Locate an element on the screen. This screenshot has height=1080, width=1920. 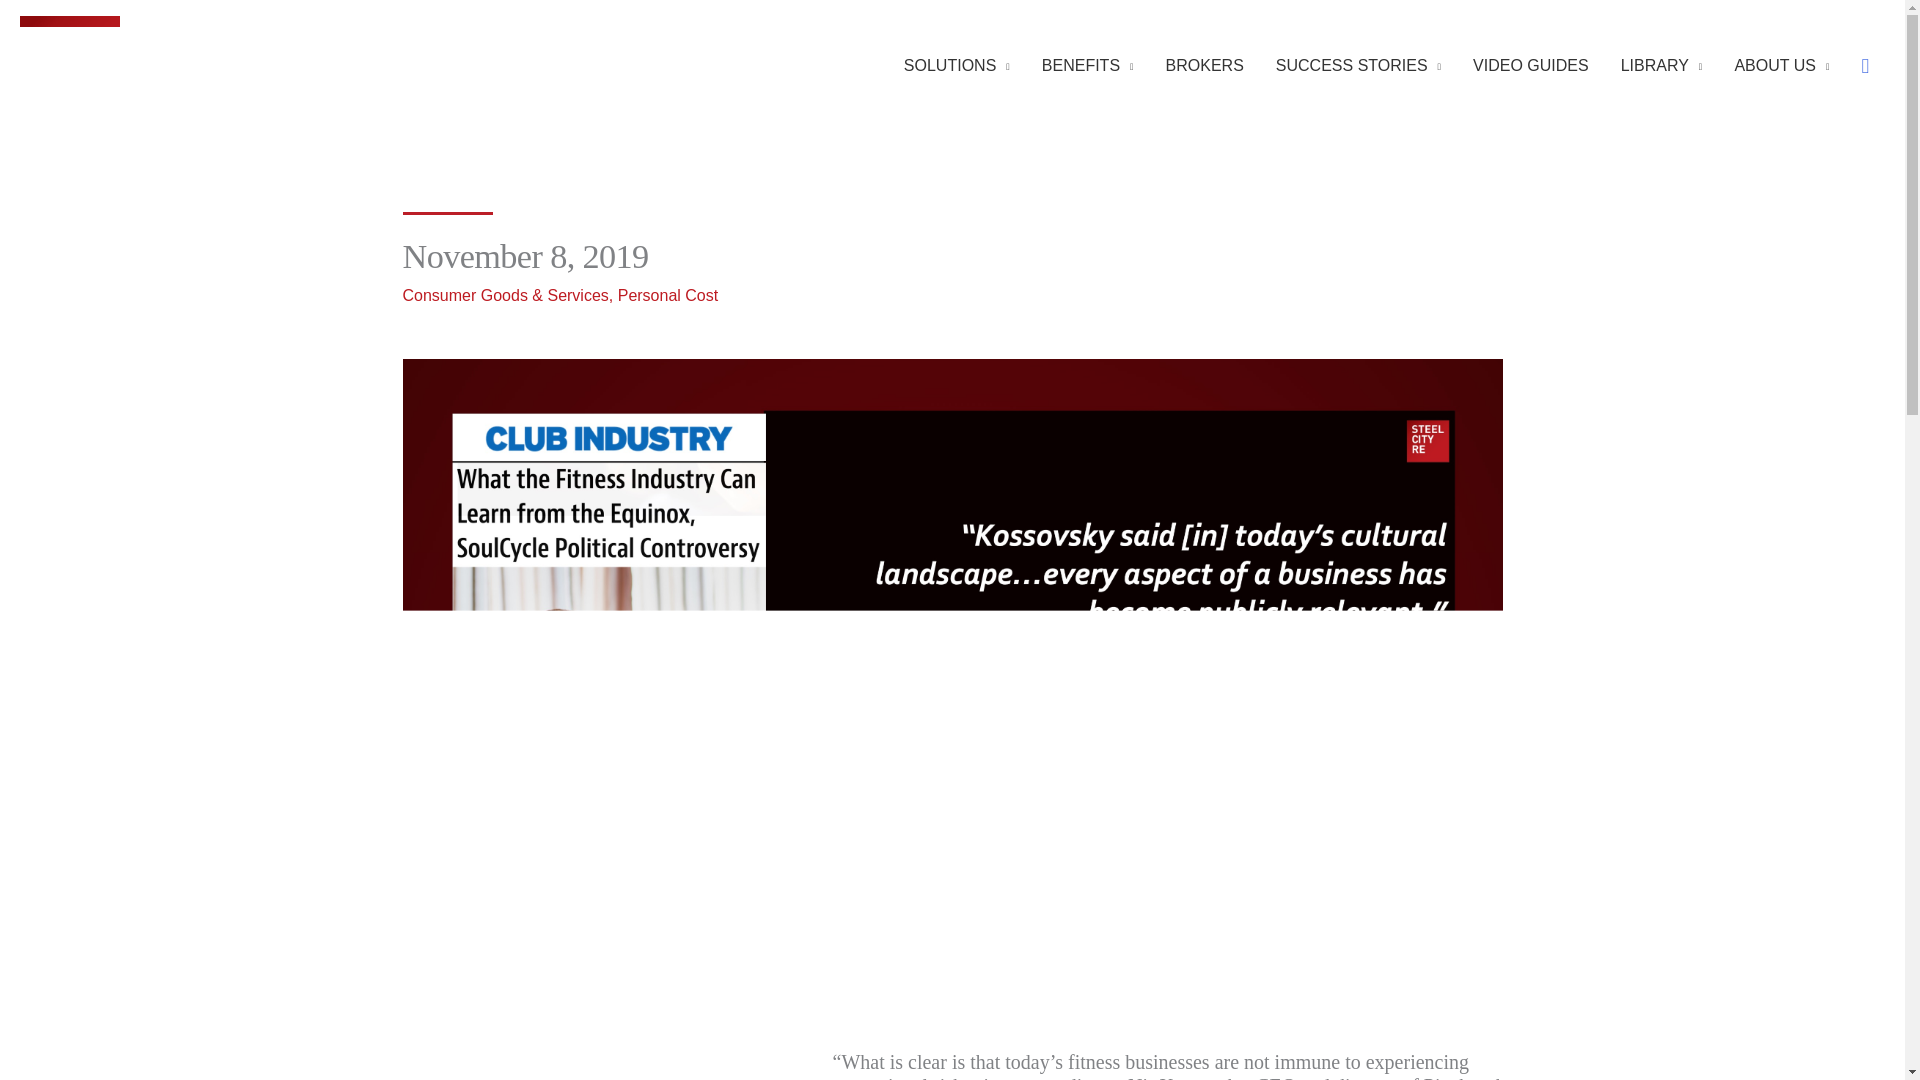
VIDEO GUIDES is located at coordinates (1531, 65).